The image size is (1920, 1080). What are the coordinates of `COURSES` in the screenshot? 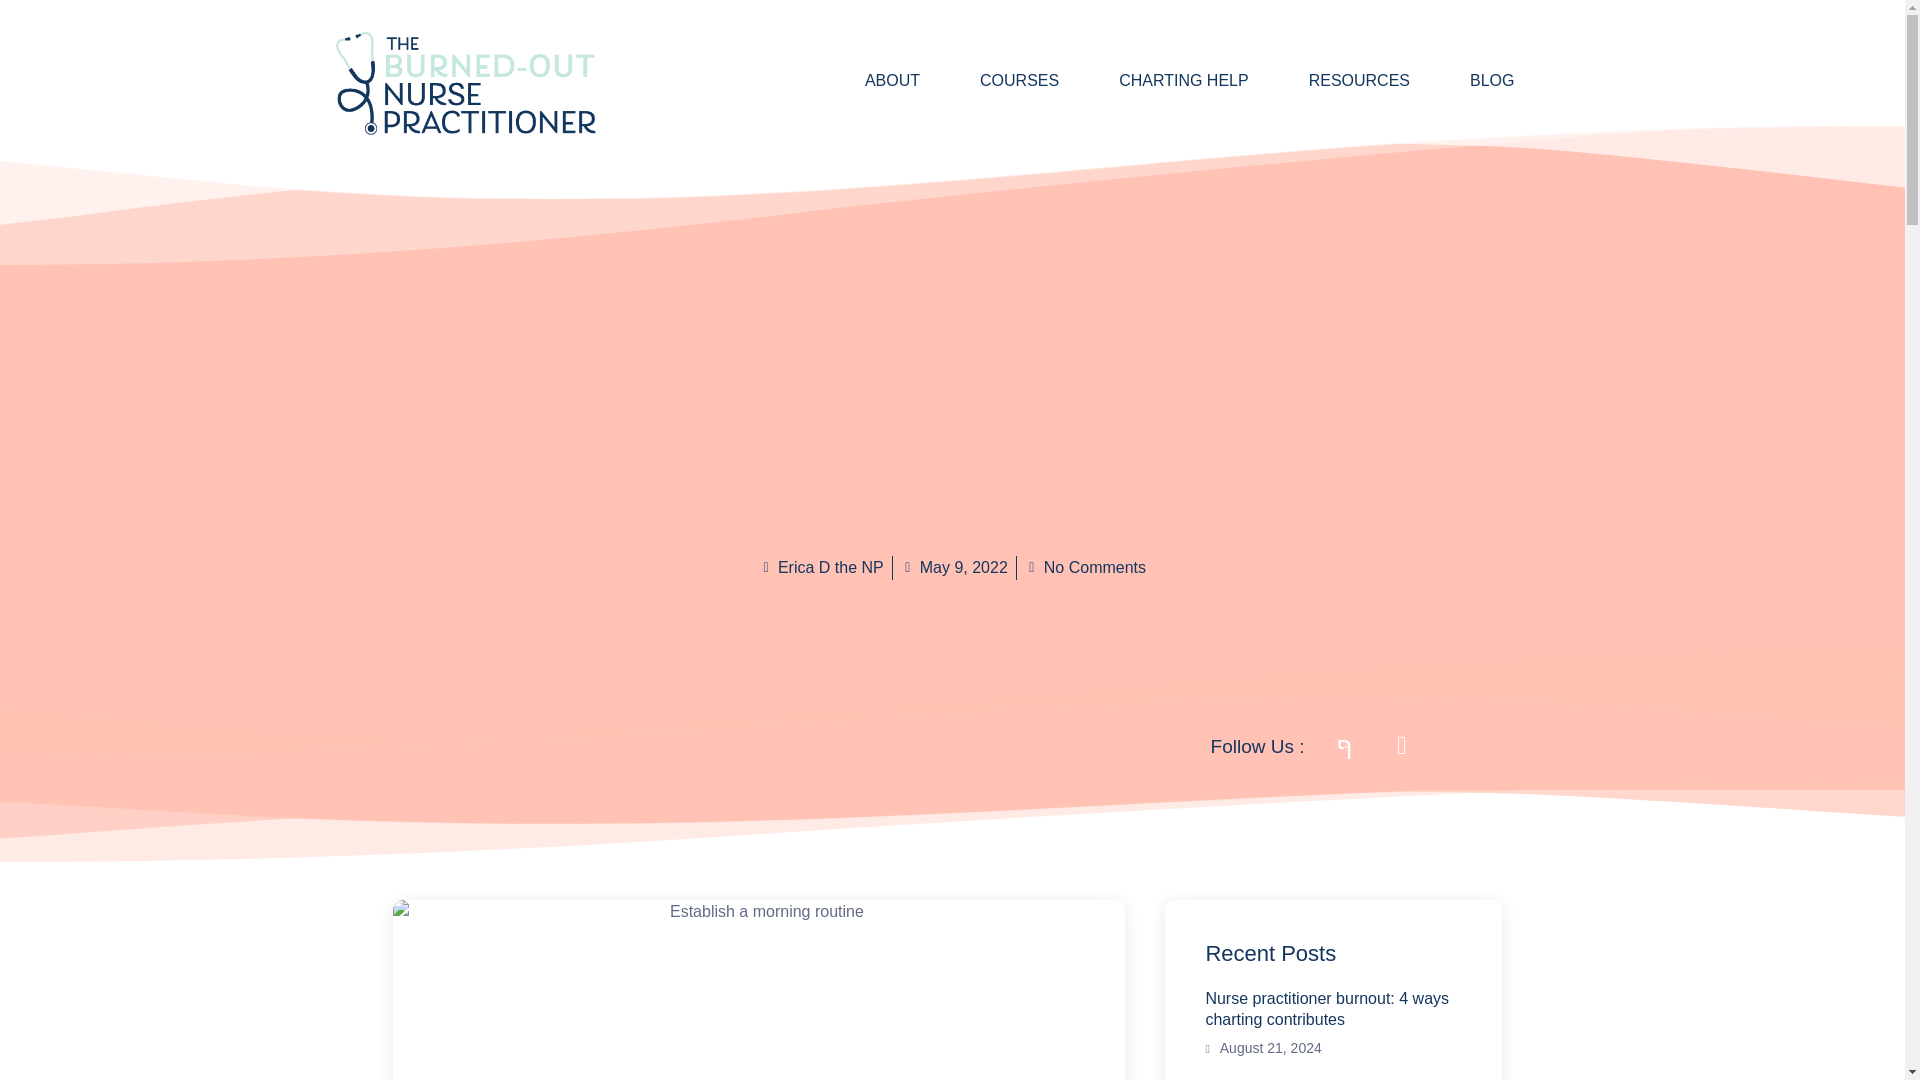 It's located at (989, 80).